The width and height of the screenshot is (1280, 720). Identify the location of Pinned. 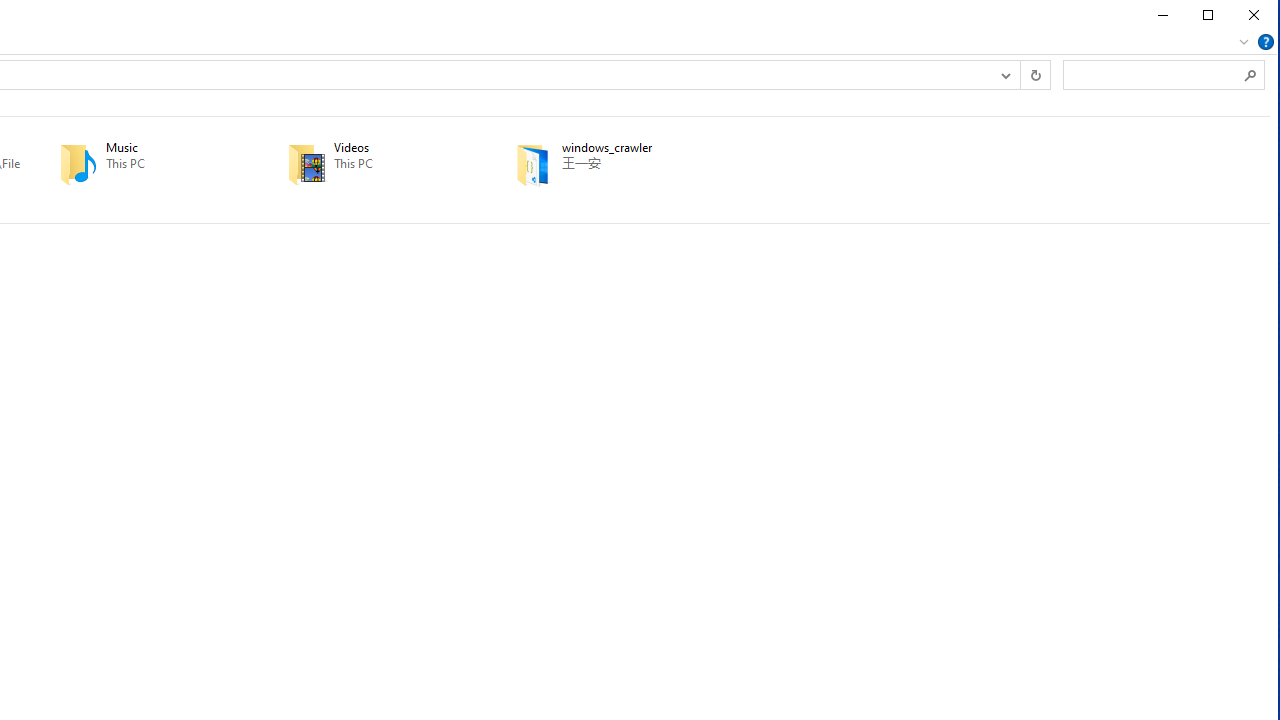
(634, 179).